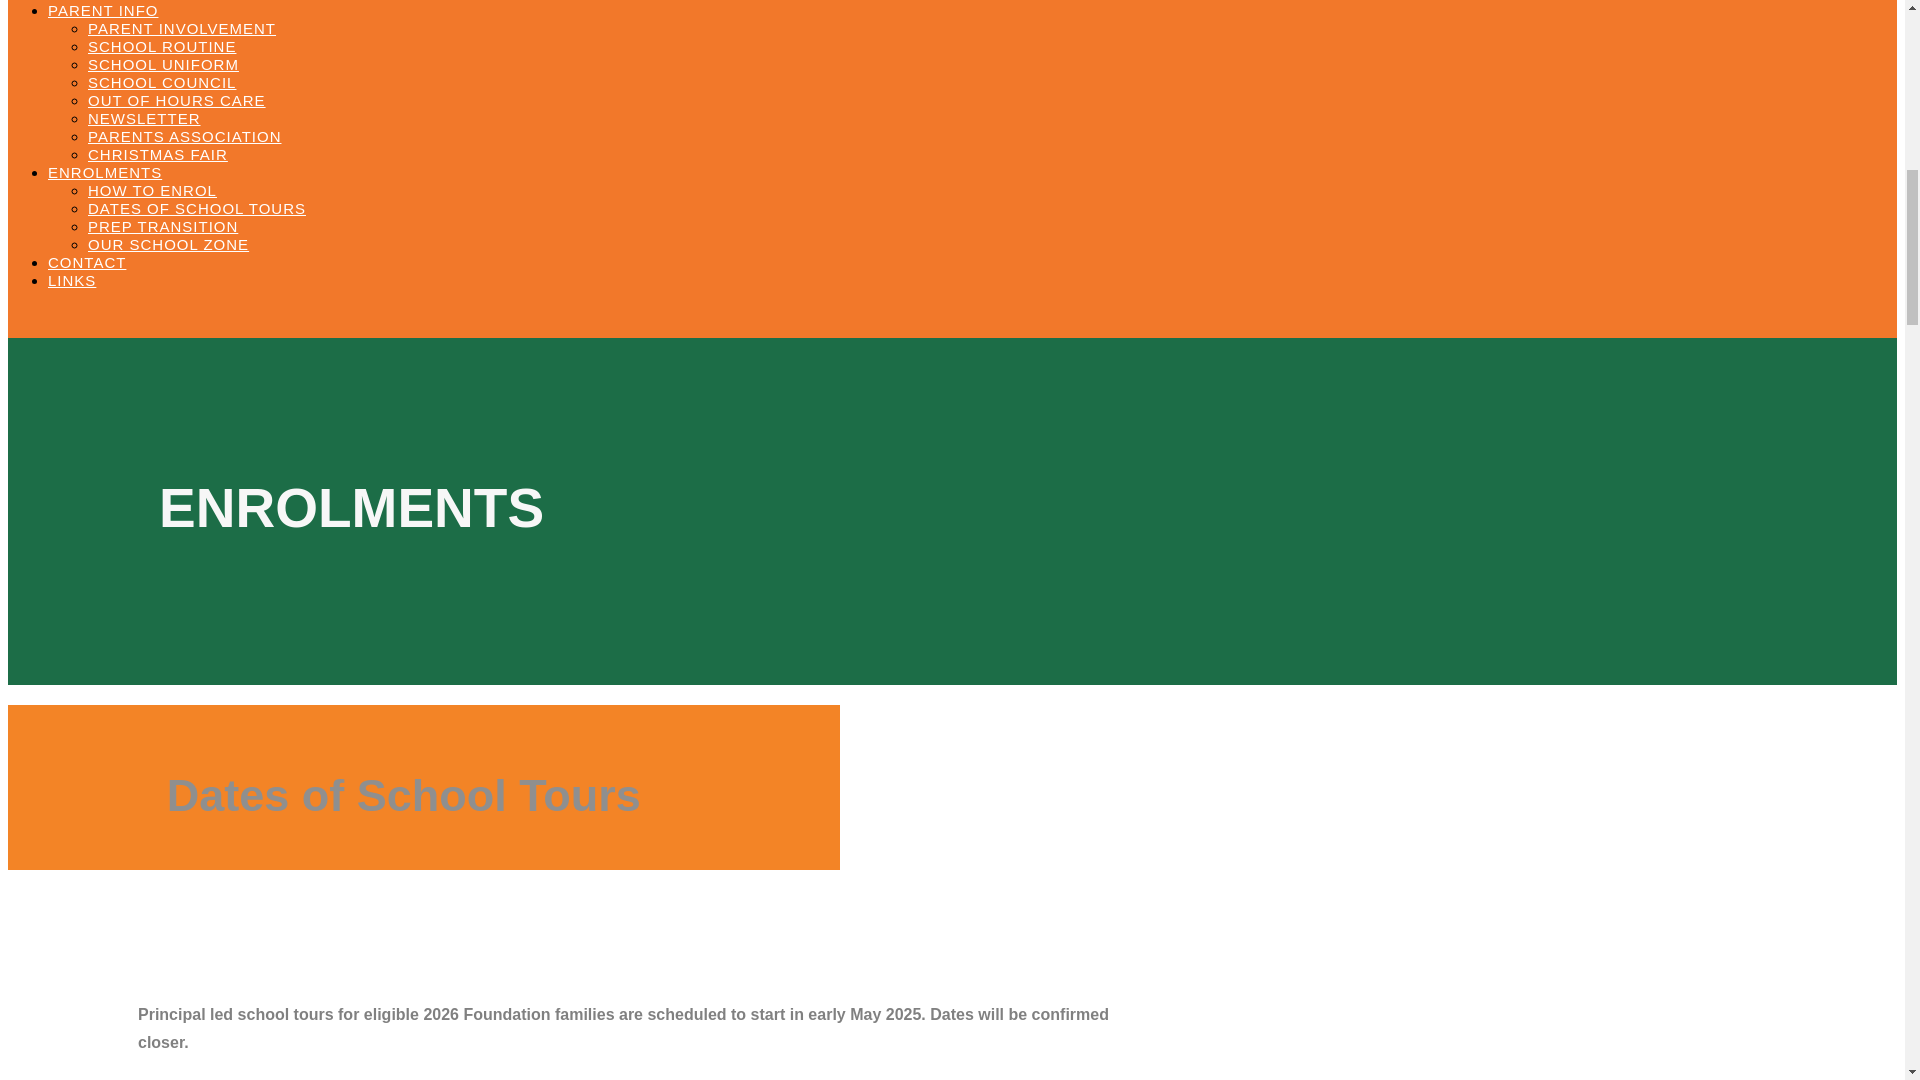 The height and width of the screenshot is (1080, 1920). What do you see at coordinates (163, 64) in the screenshot?
I see `SCHOOL UNIFORM` at bounding box center [163, 64].